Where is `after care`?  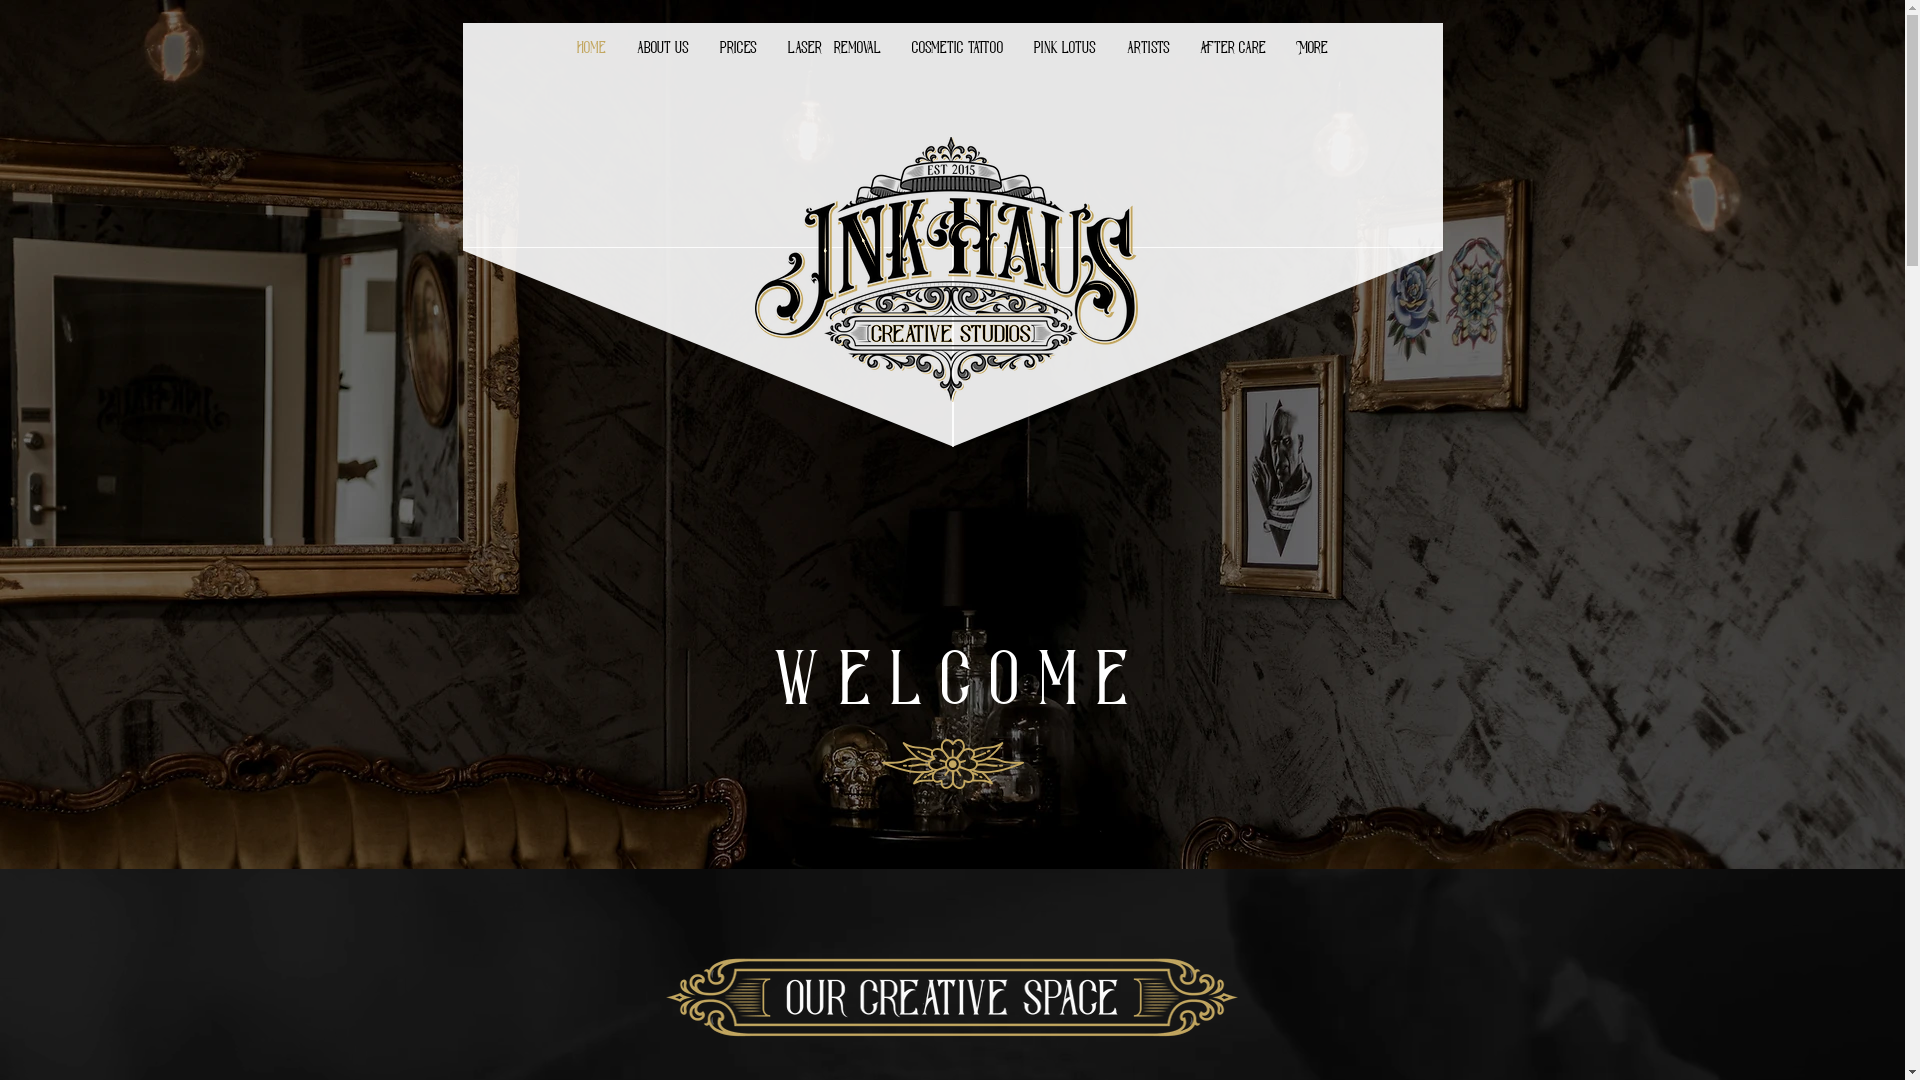 after care is located at coordinates (1232, 48).